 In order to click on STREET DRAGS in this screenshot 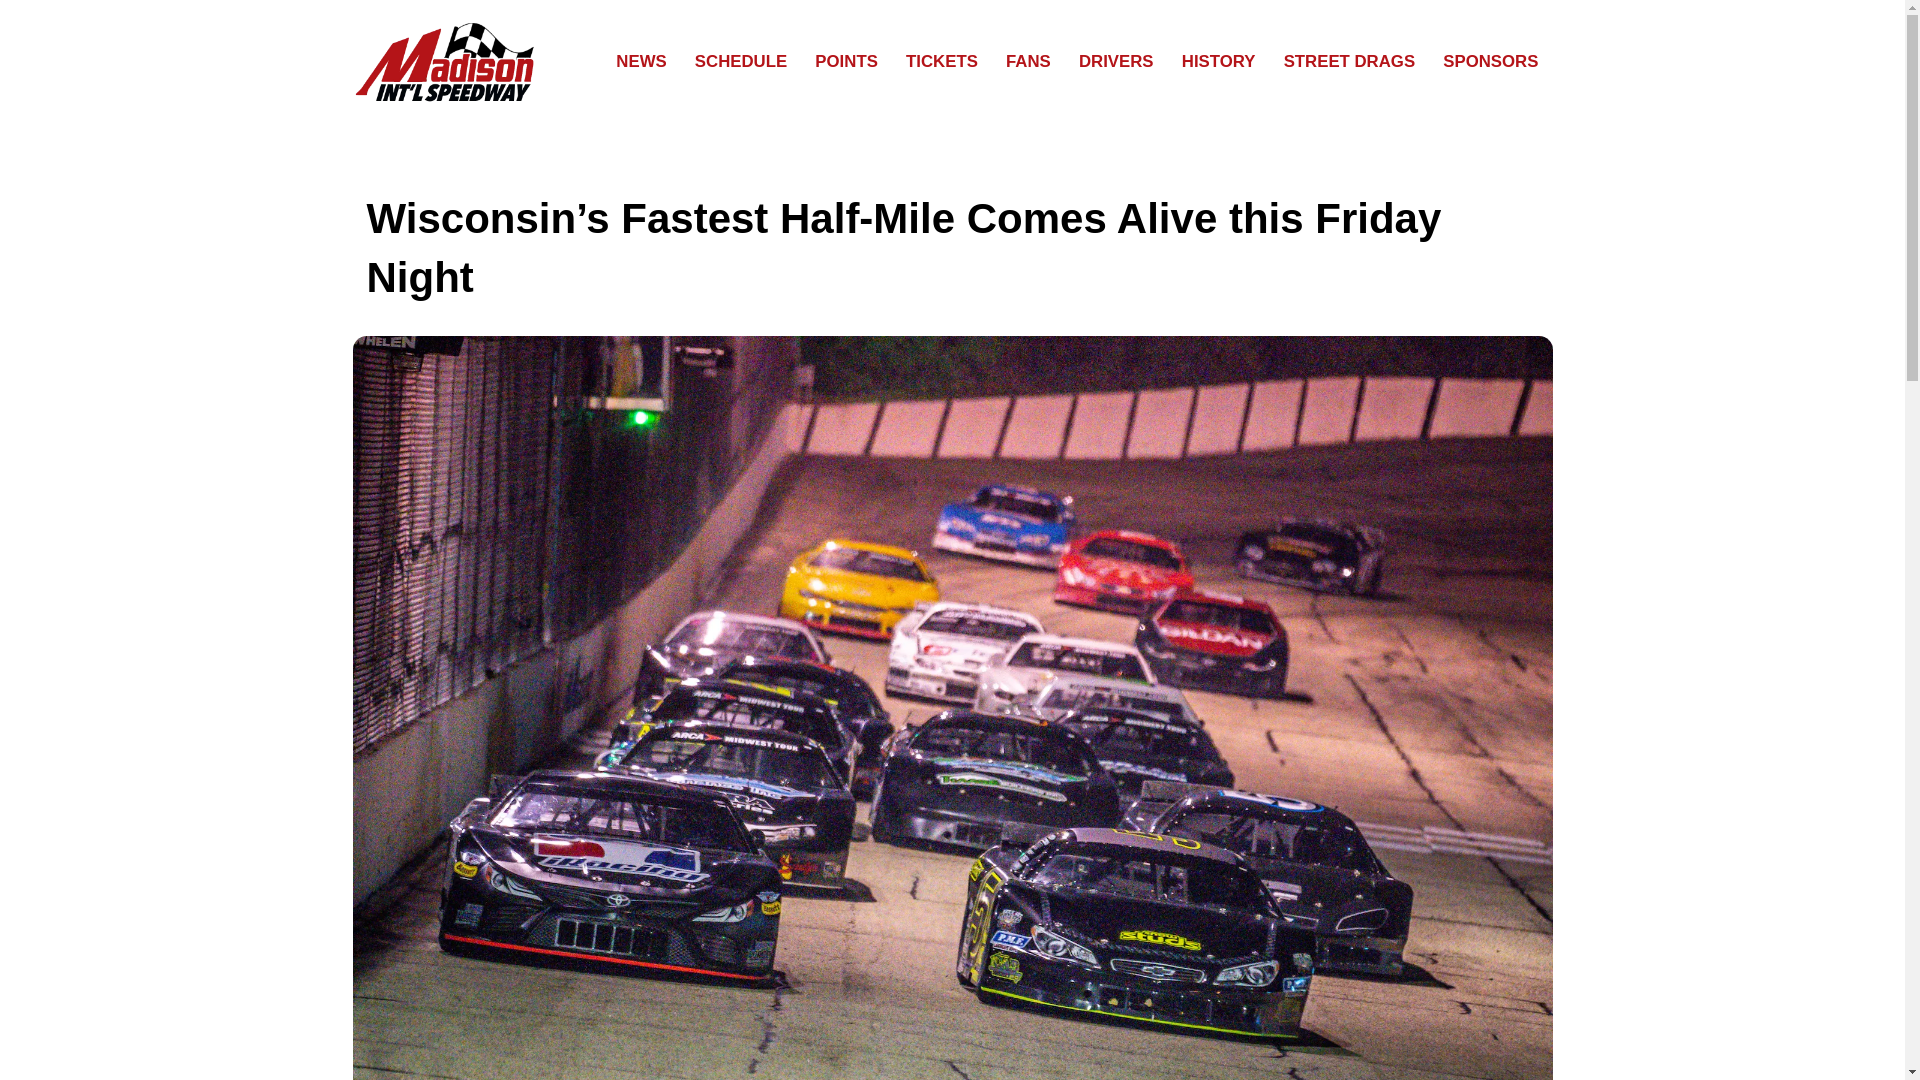, I will do `click(1350, 62)`.